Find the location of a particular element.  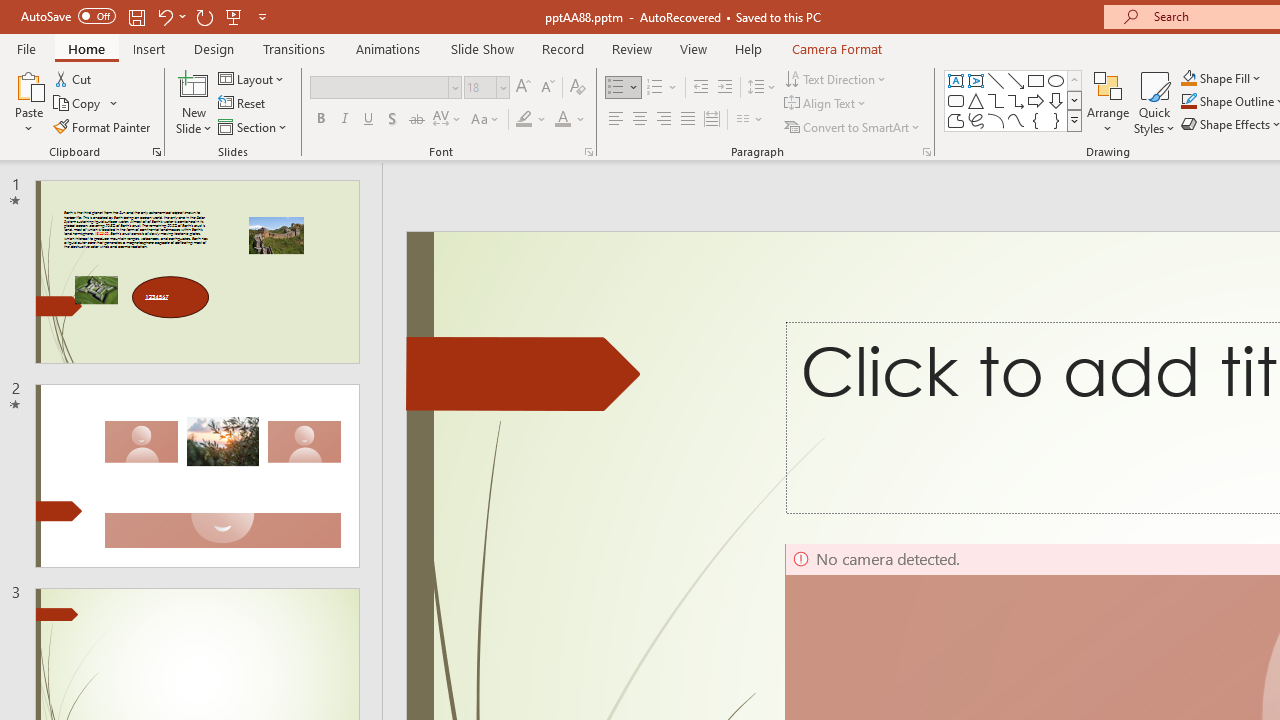

Shape Outline Teal, Accent 1 is located at coordinates (1188, 102).